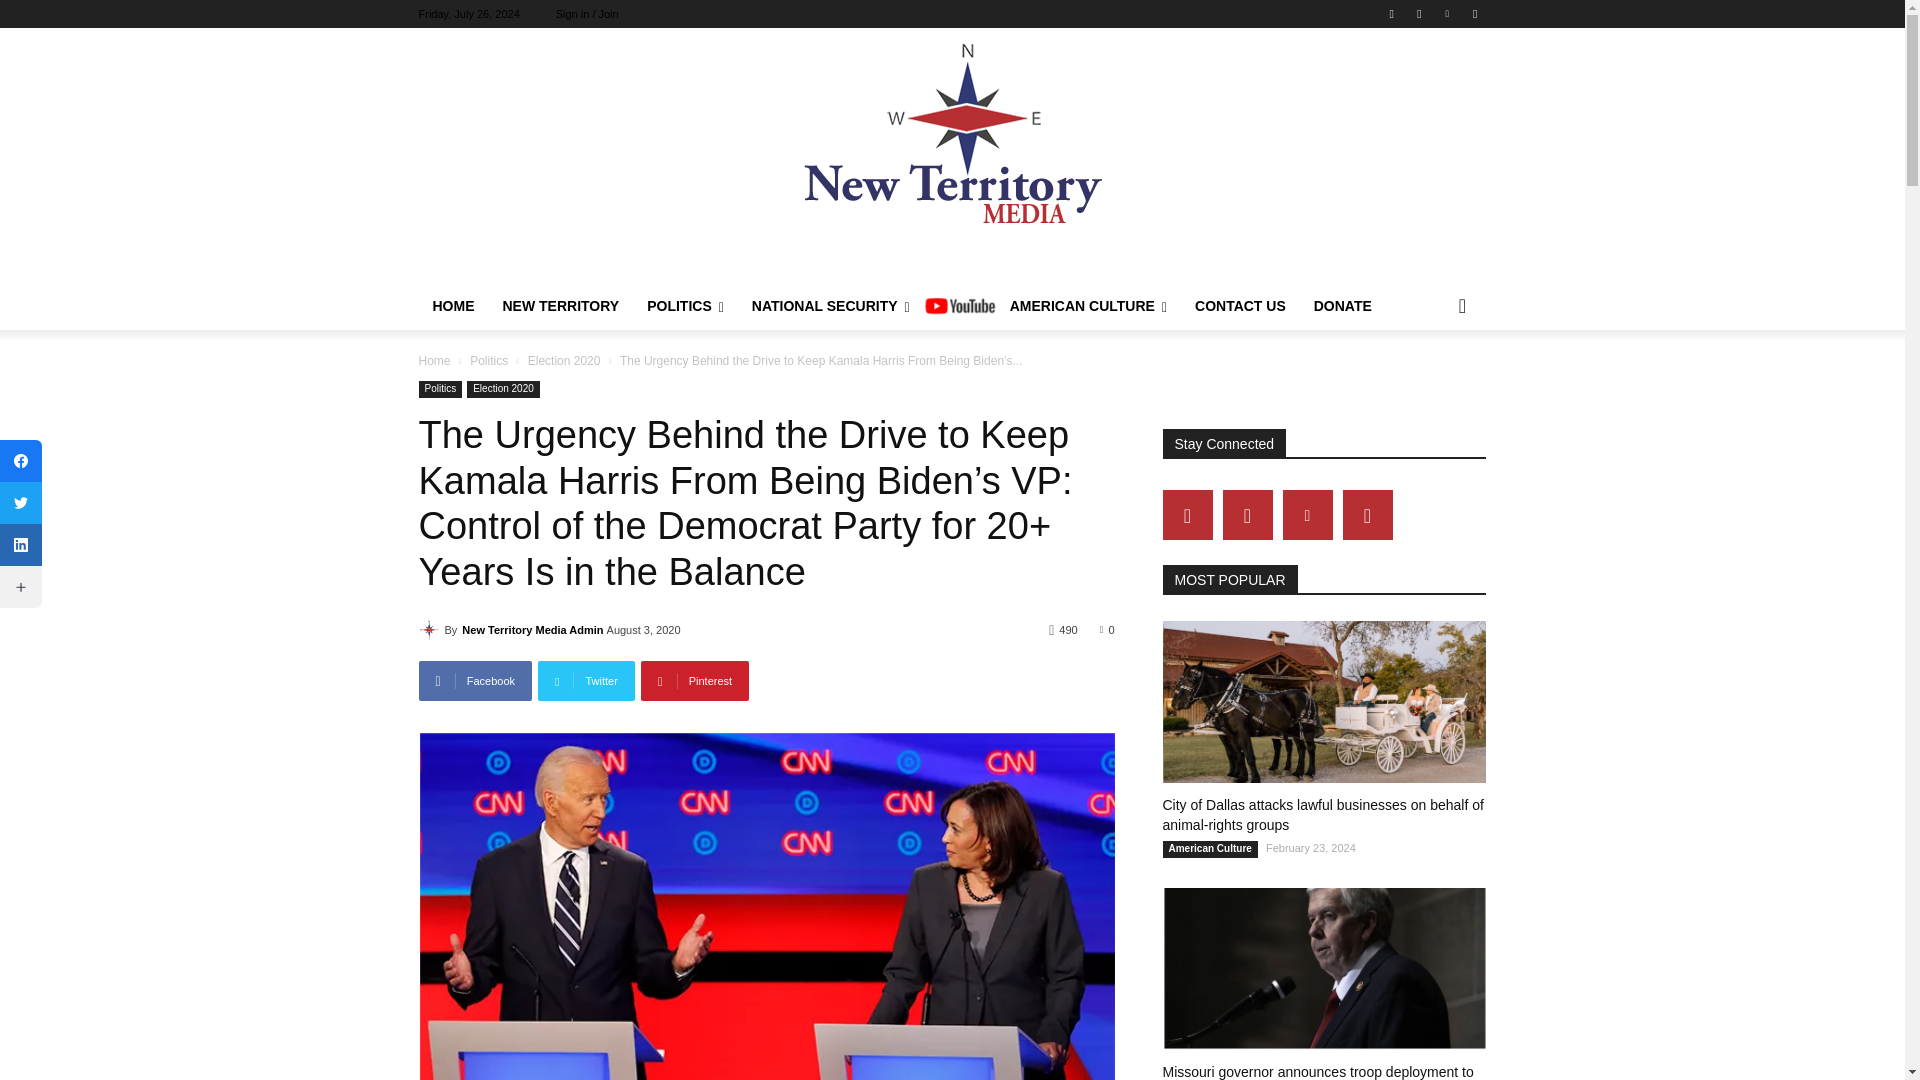 The height and width of the screenshot is (1080, 1920). What do you see at coordinates (452, 306) in the screenshot?
I see `HOME` at bounding box center [452, 306].